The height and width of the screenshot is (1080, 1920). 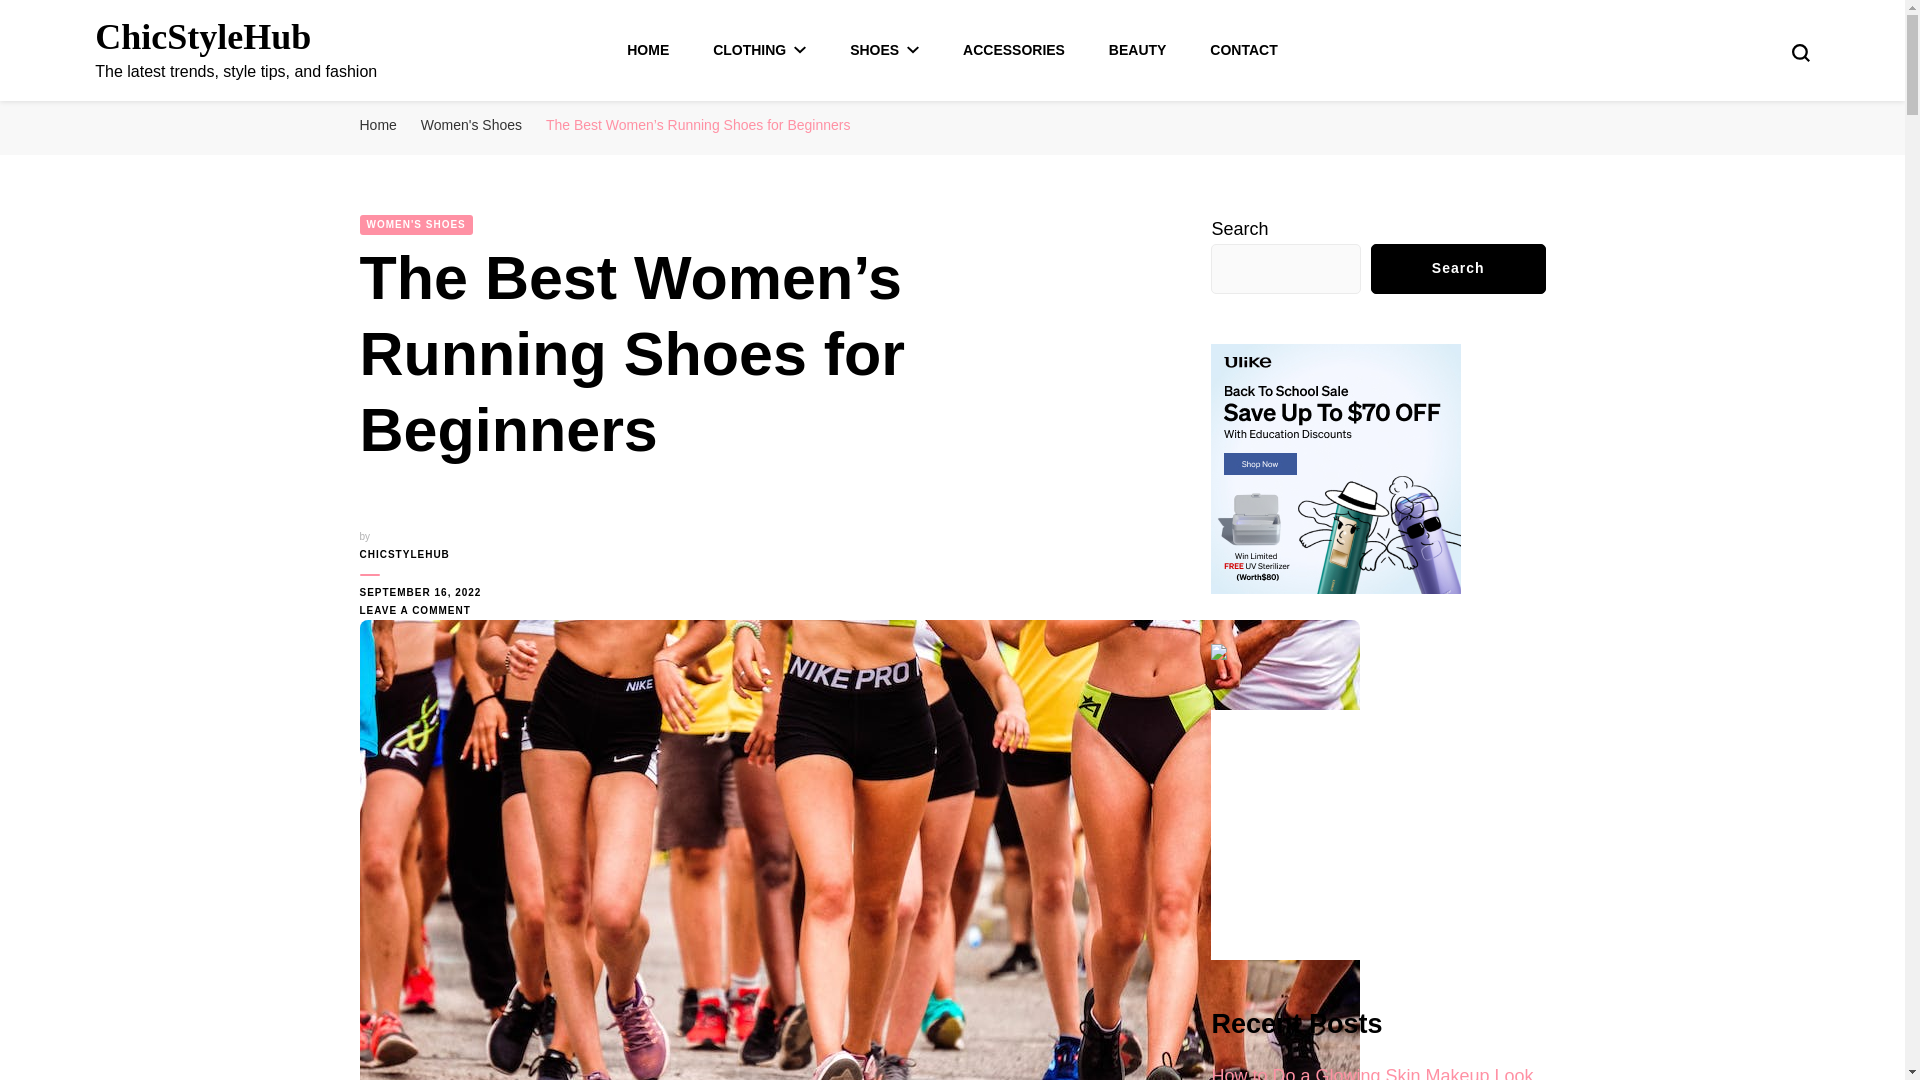 I want to click on CHICSTYLEHUB, so click(x=424, y=554).